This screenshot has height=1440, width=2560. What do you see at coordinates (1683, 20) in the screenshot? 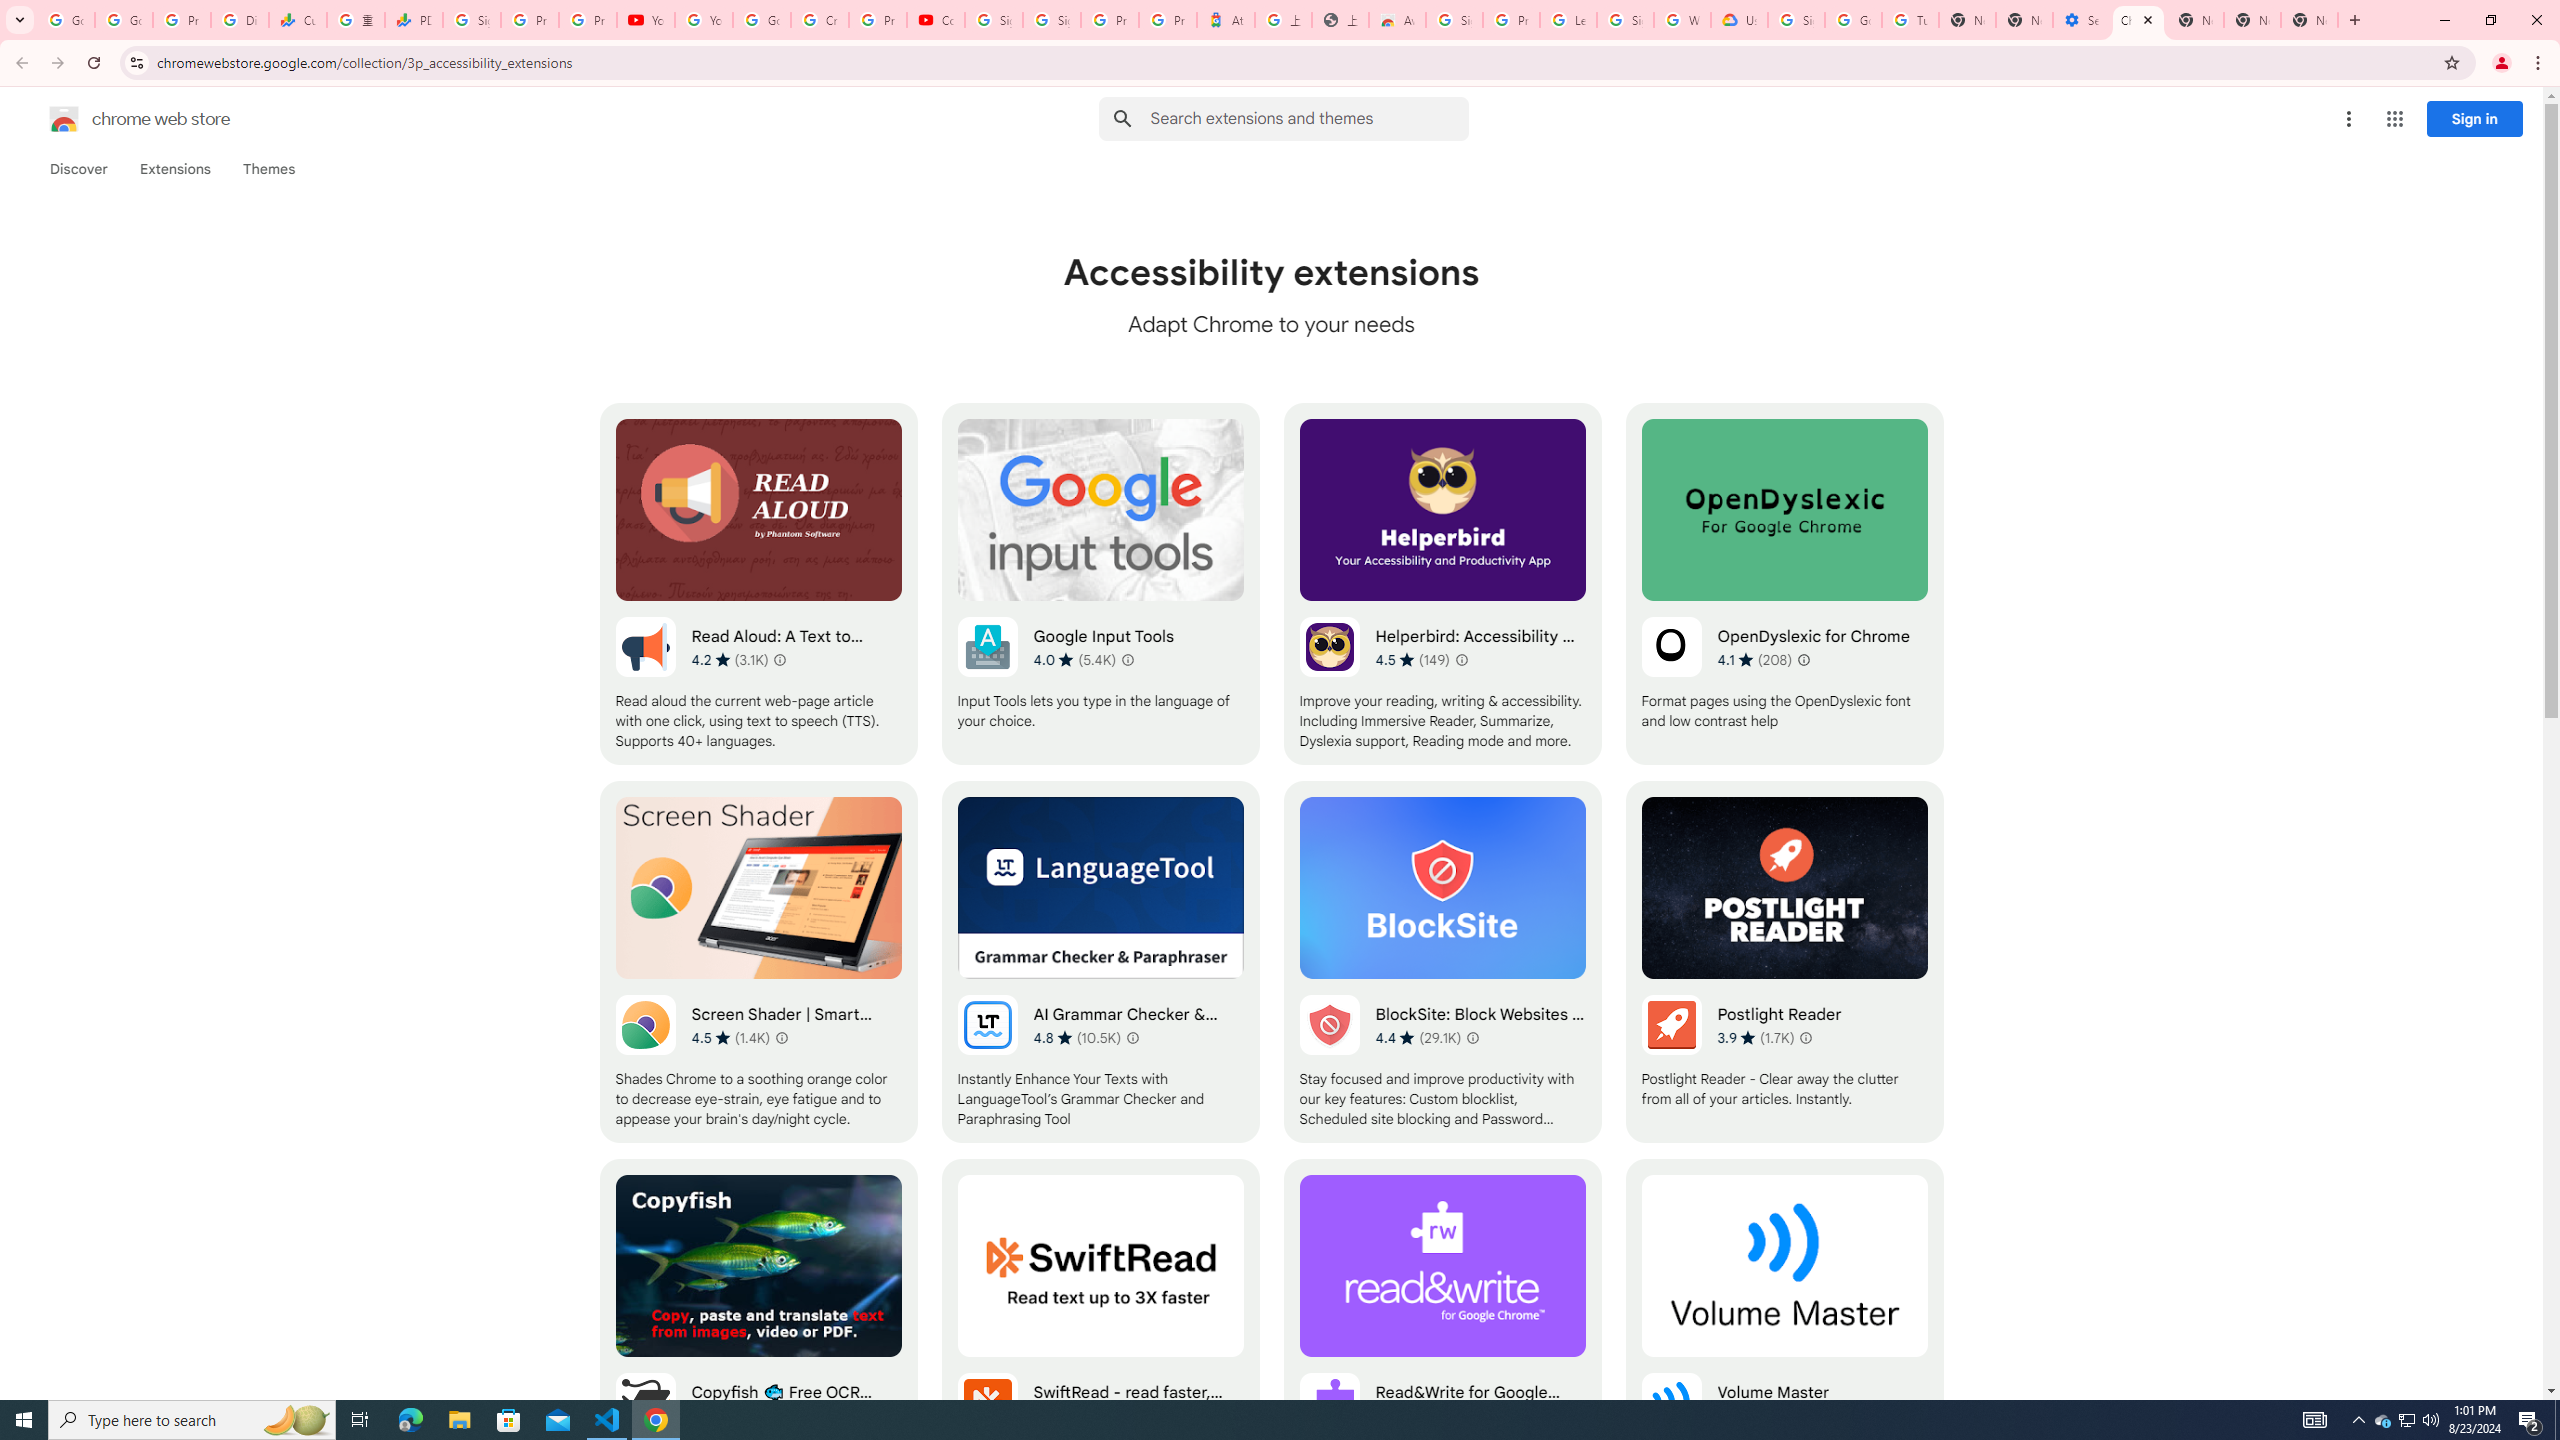
I see `Who are Google's partners? - Privacy and conditions - Google` at bounding box center [1683, 20].